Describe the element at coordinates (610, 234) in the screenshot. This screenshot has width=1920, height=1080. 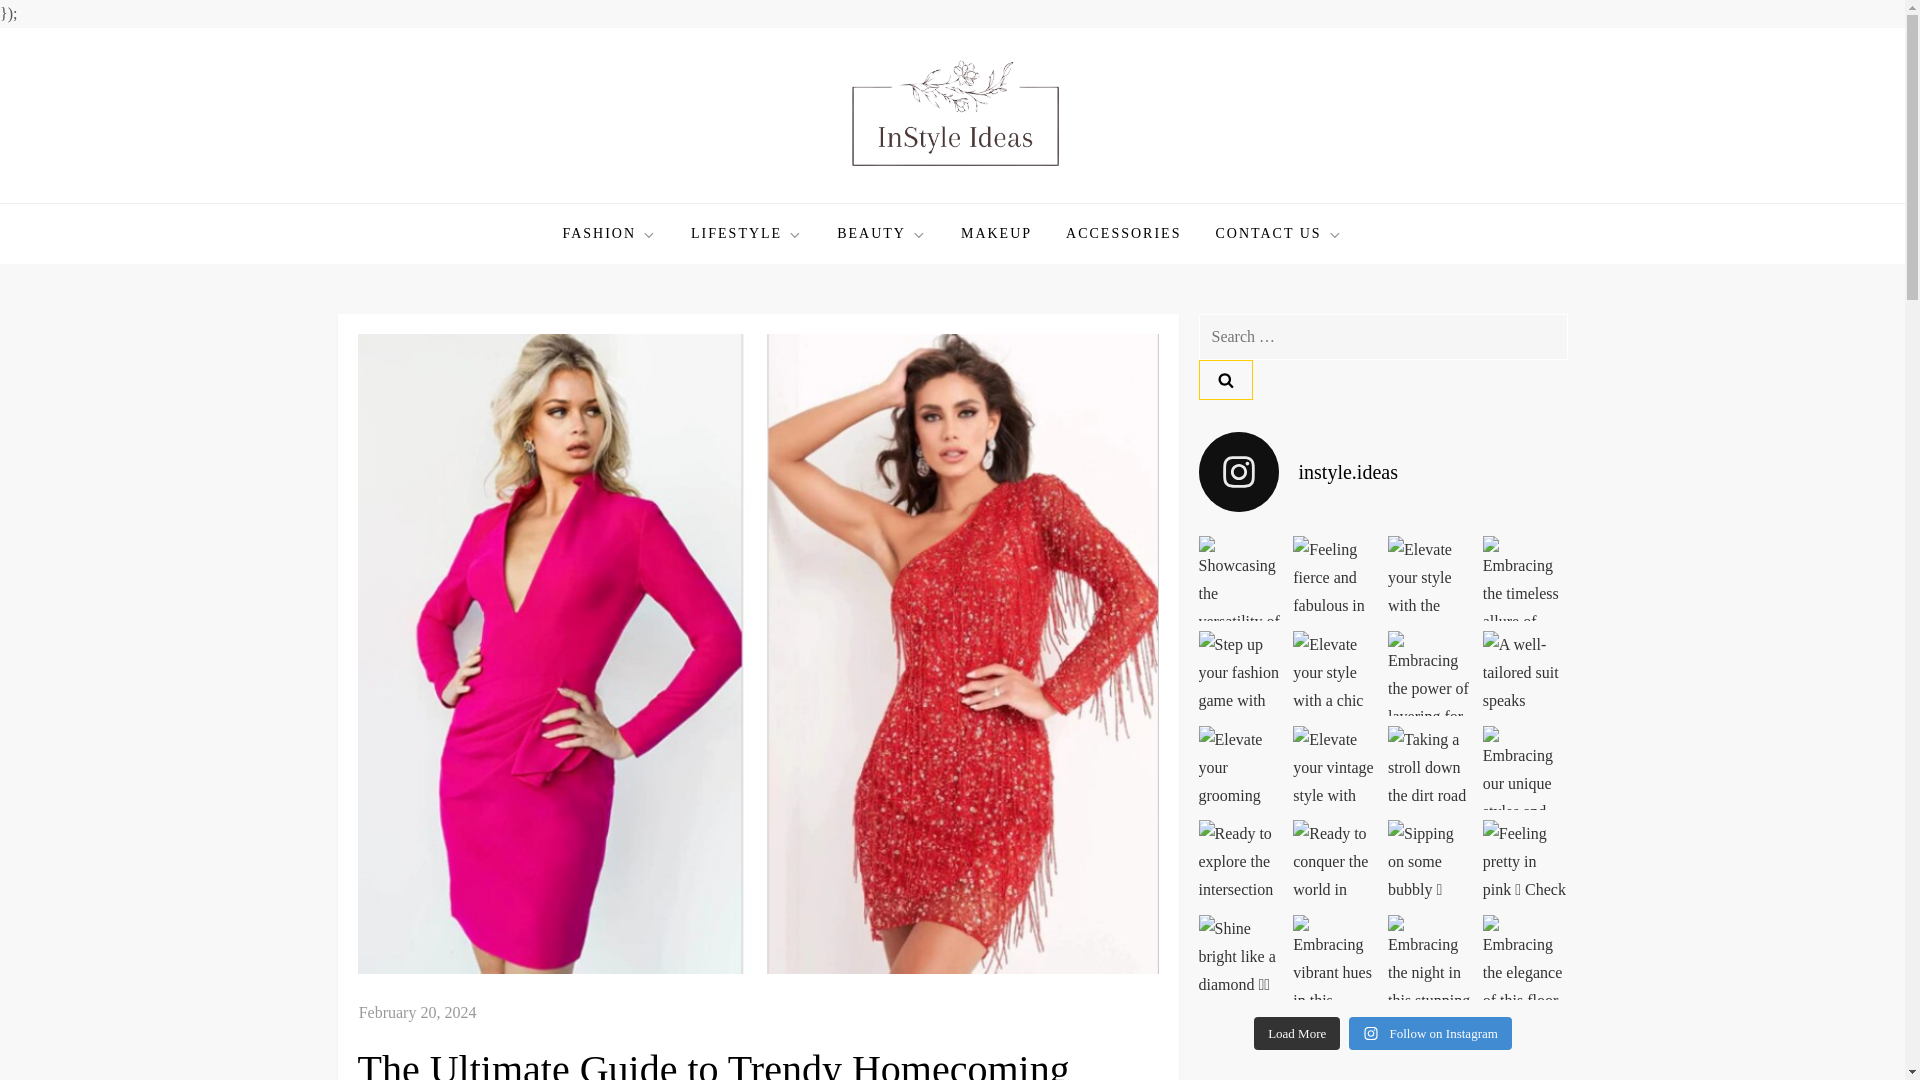
I see `FASHION` at that location.